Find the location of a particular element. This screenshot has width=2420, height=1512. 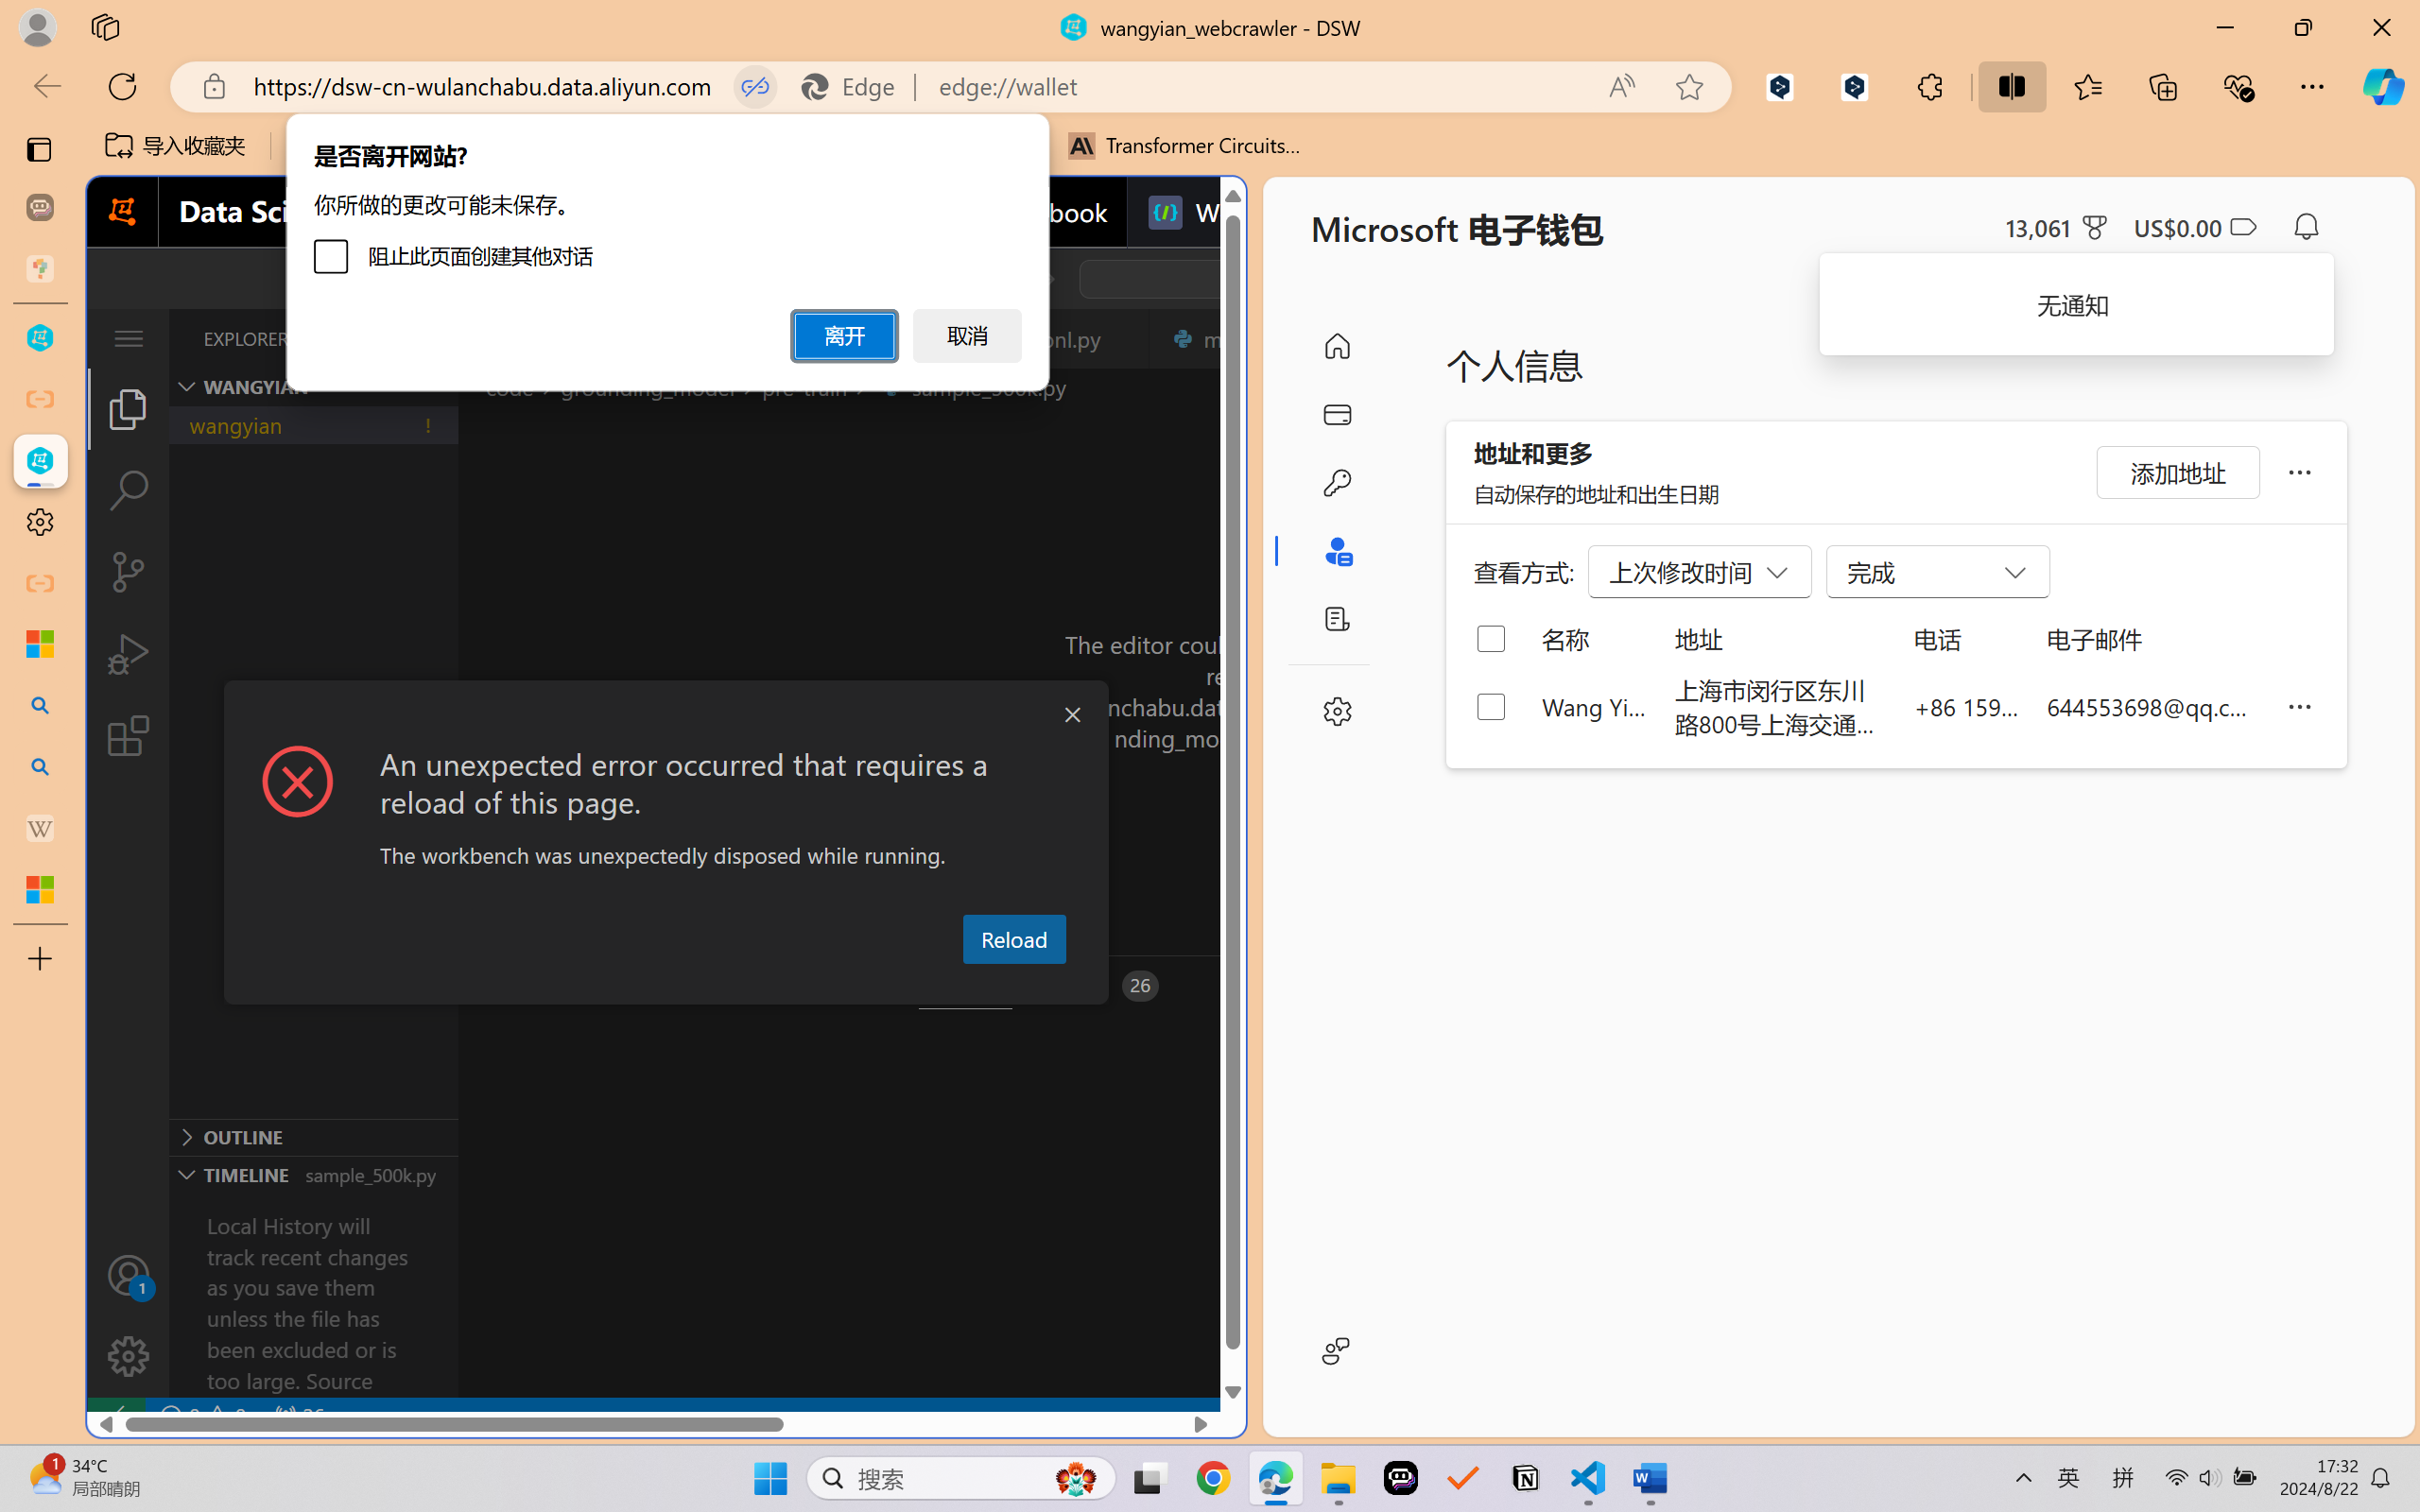

Output (Ctrl+Shift+U) is located at coordinates (658, 986).